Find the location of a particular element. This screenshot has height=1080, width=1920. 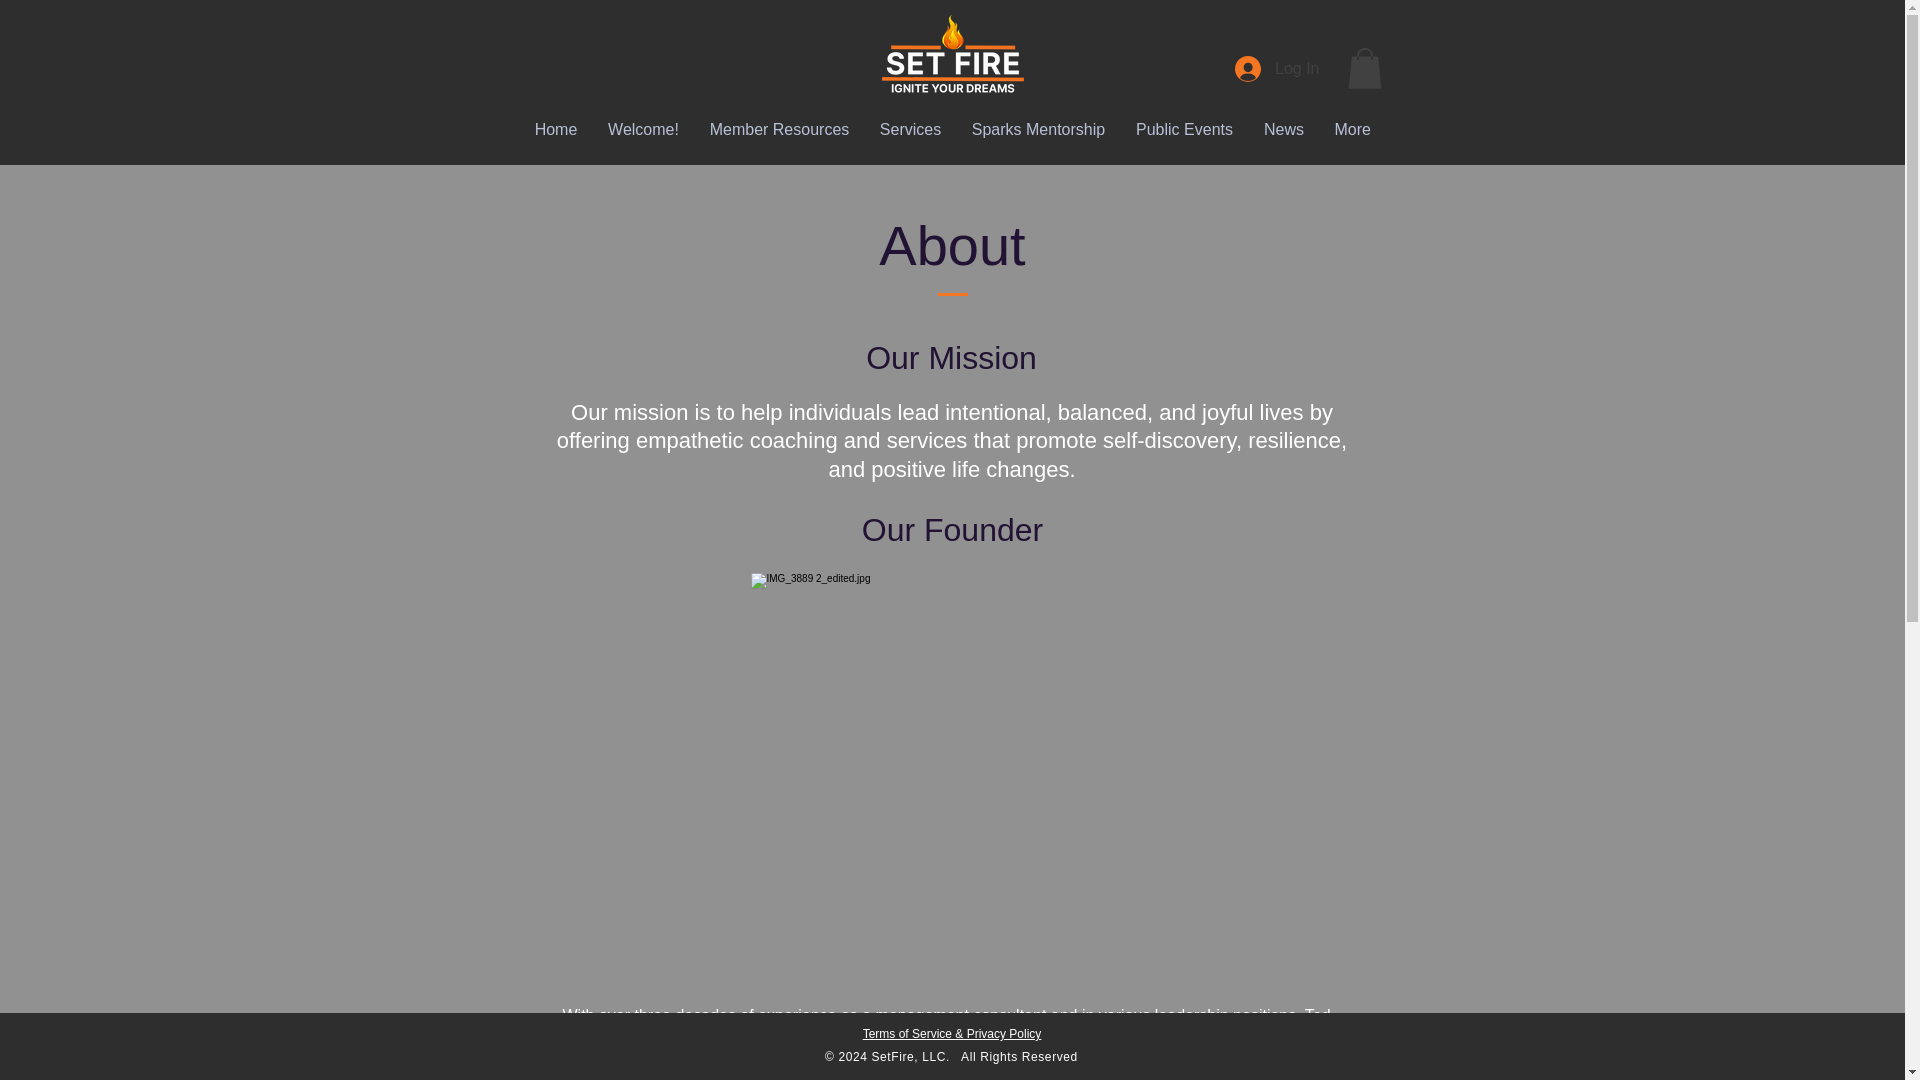

Public Events is located at coordinates (1184, 130).